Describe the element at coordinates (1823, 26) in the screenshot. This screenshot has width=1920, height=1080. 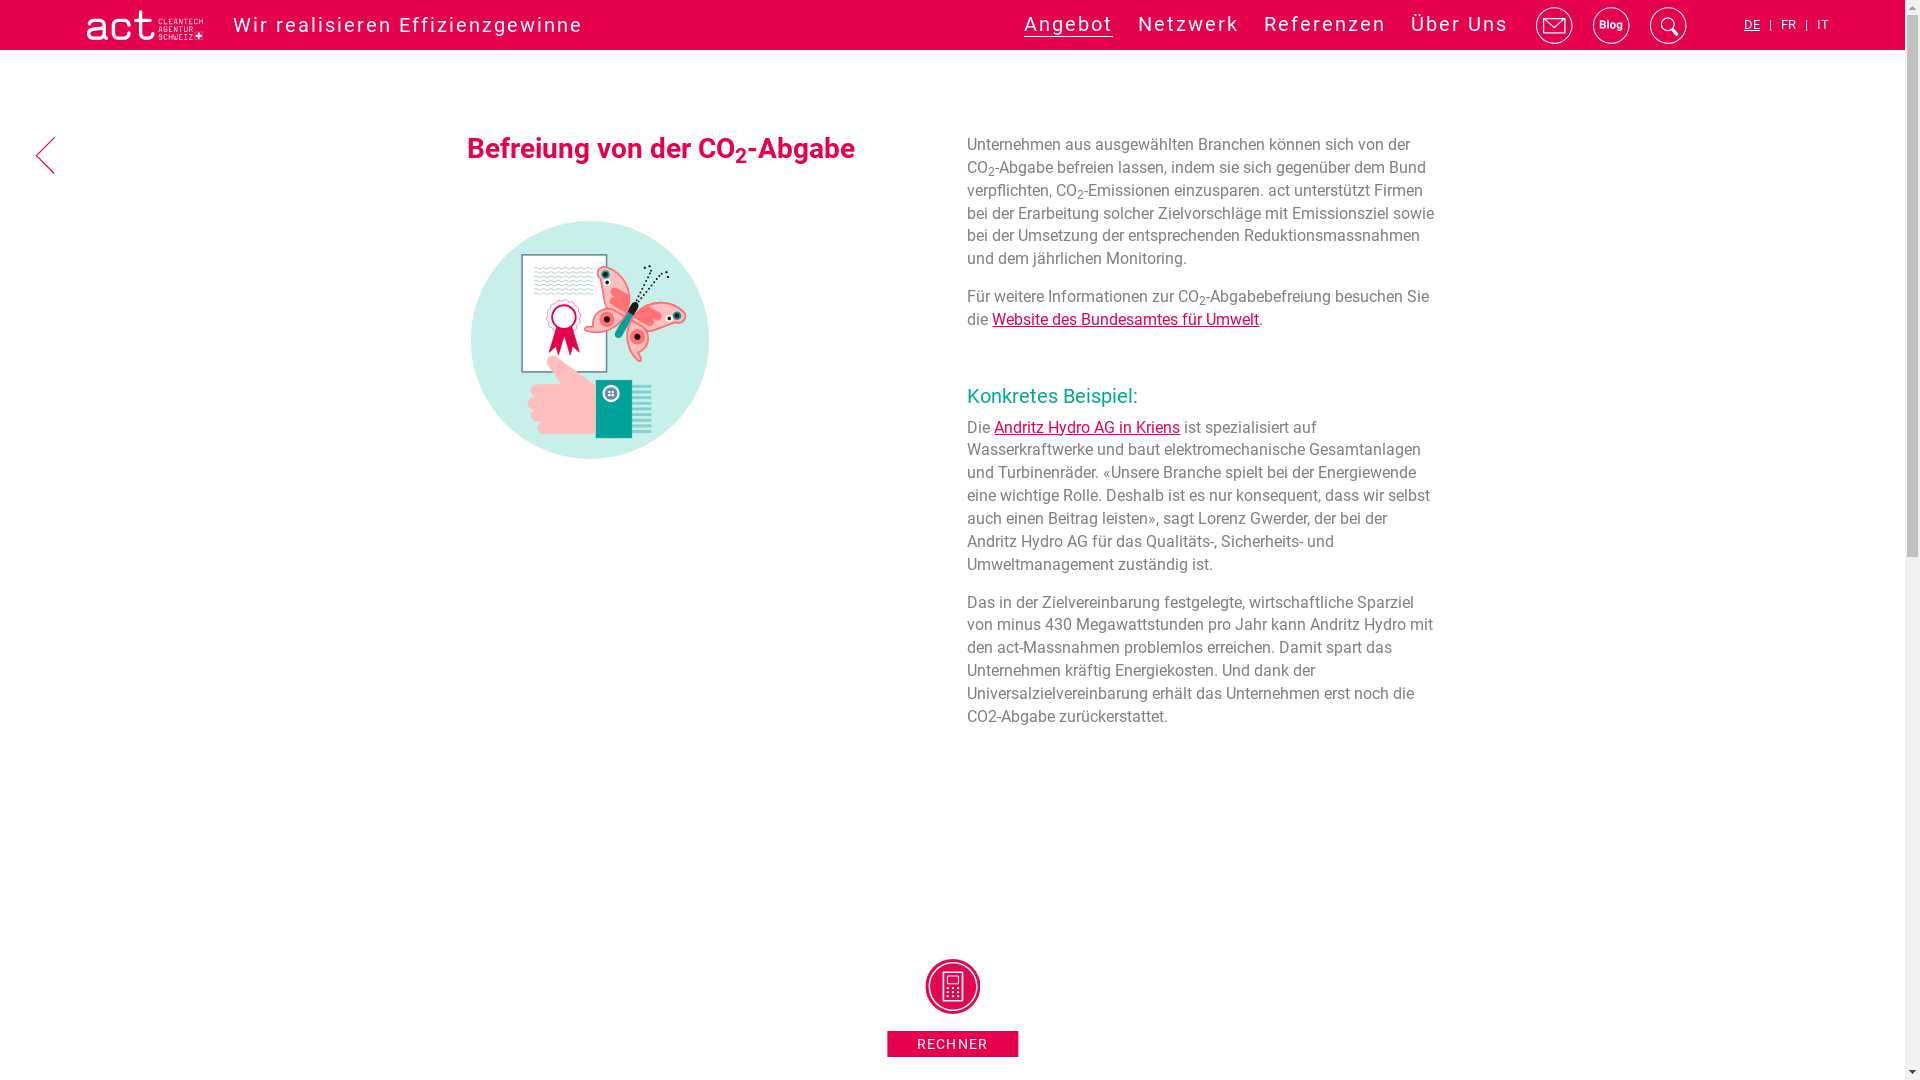
I see `IT` at that location.